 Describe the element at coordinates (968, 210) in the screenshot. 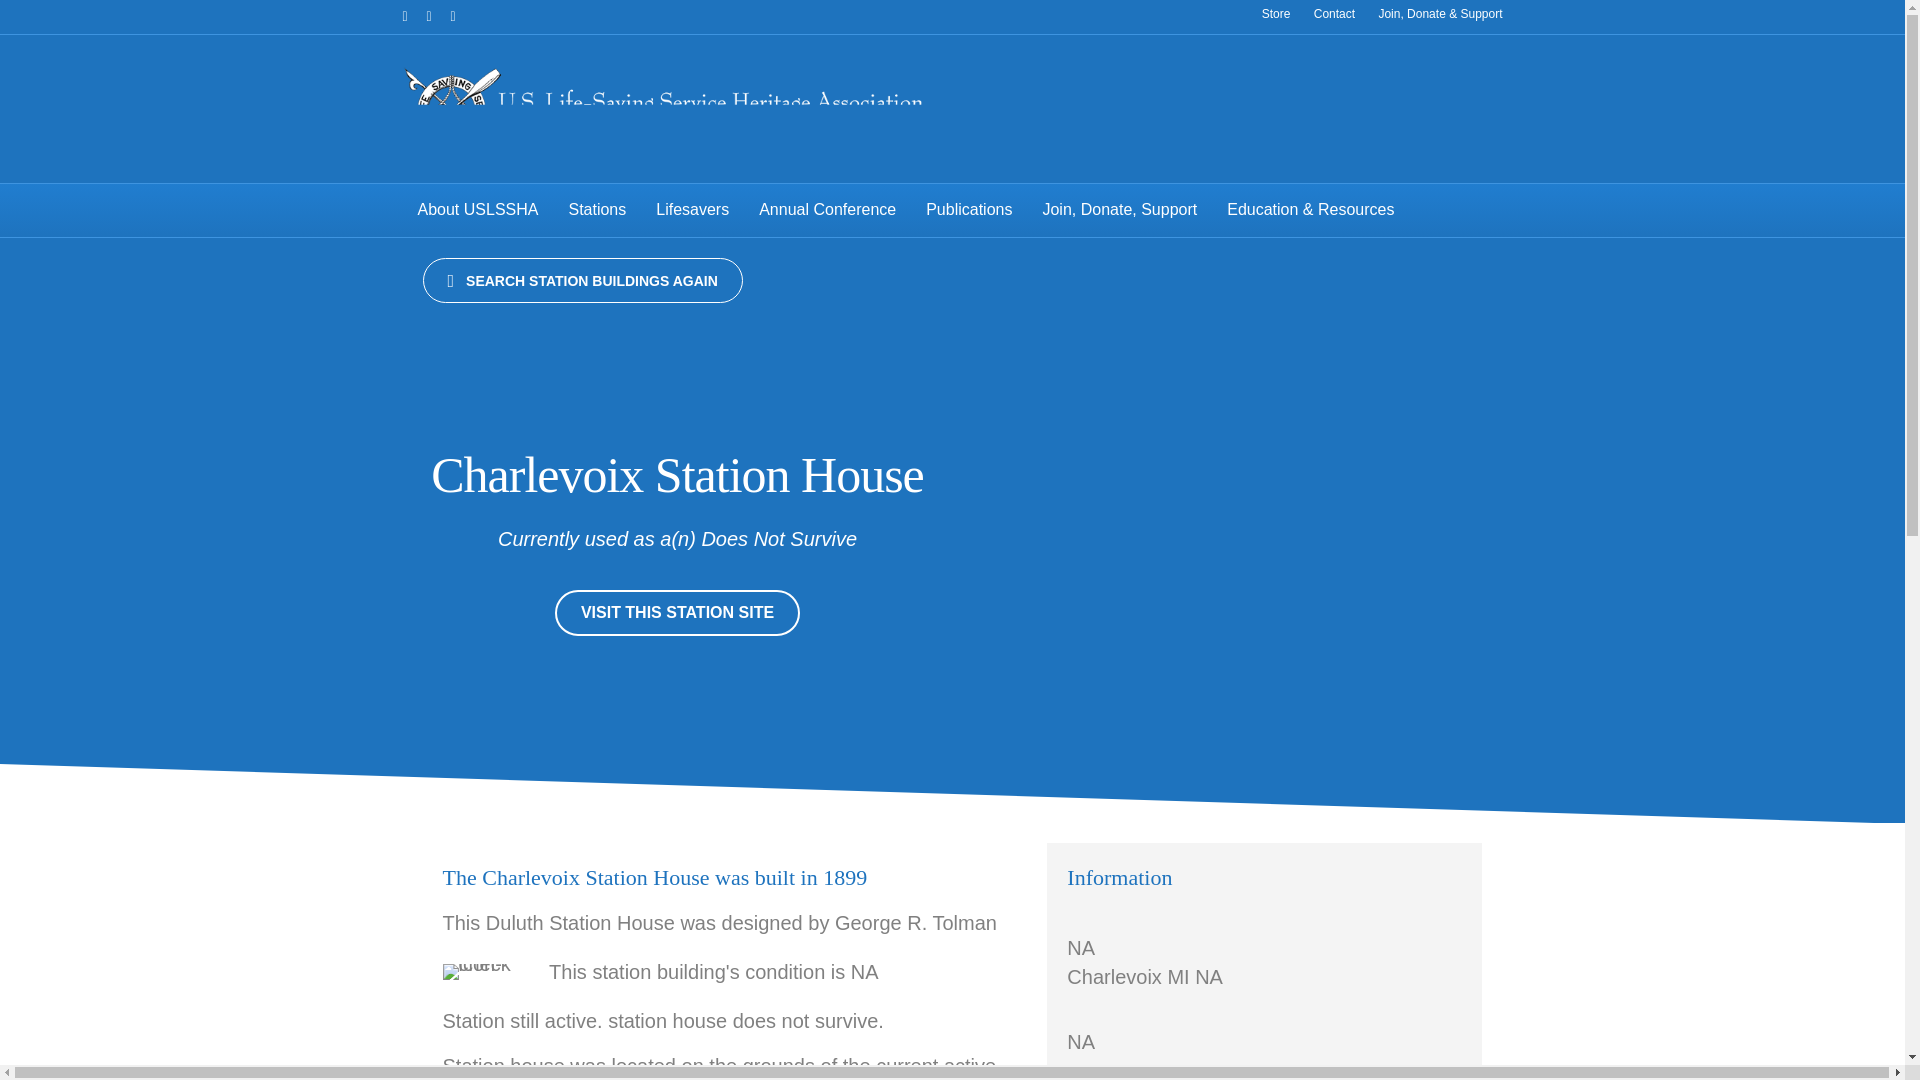

I see `Publications` at that location.